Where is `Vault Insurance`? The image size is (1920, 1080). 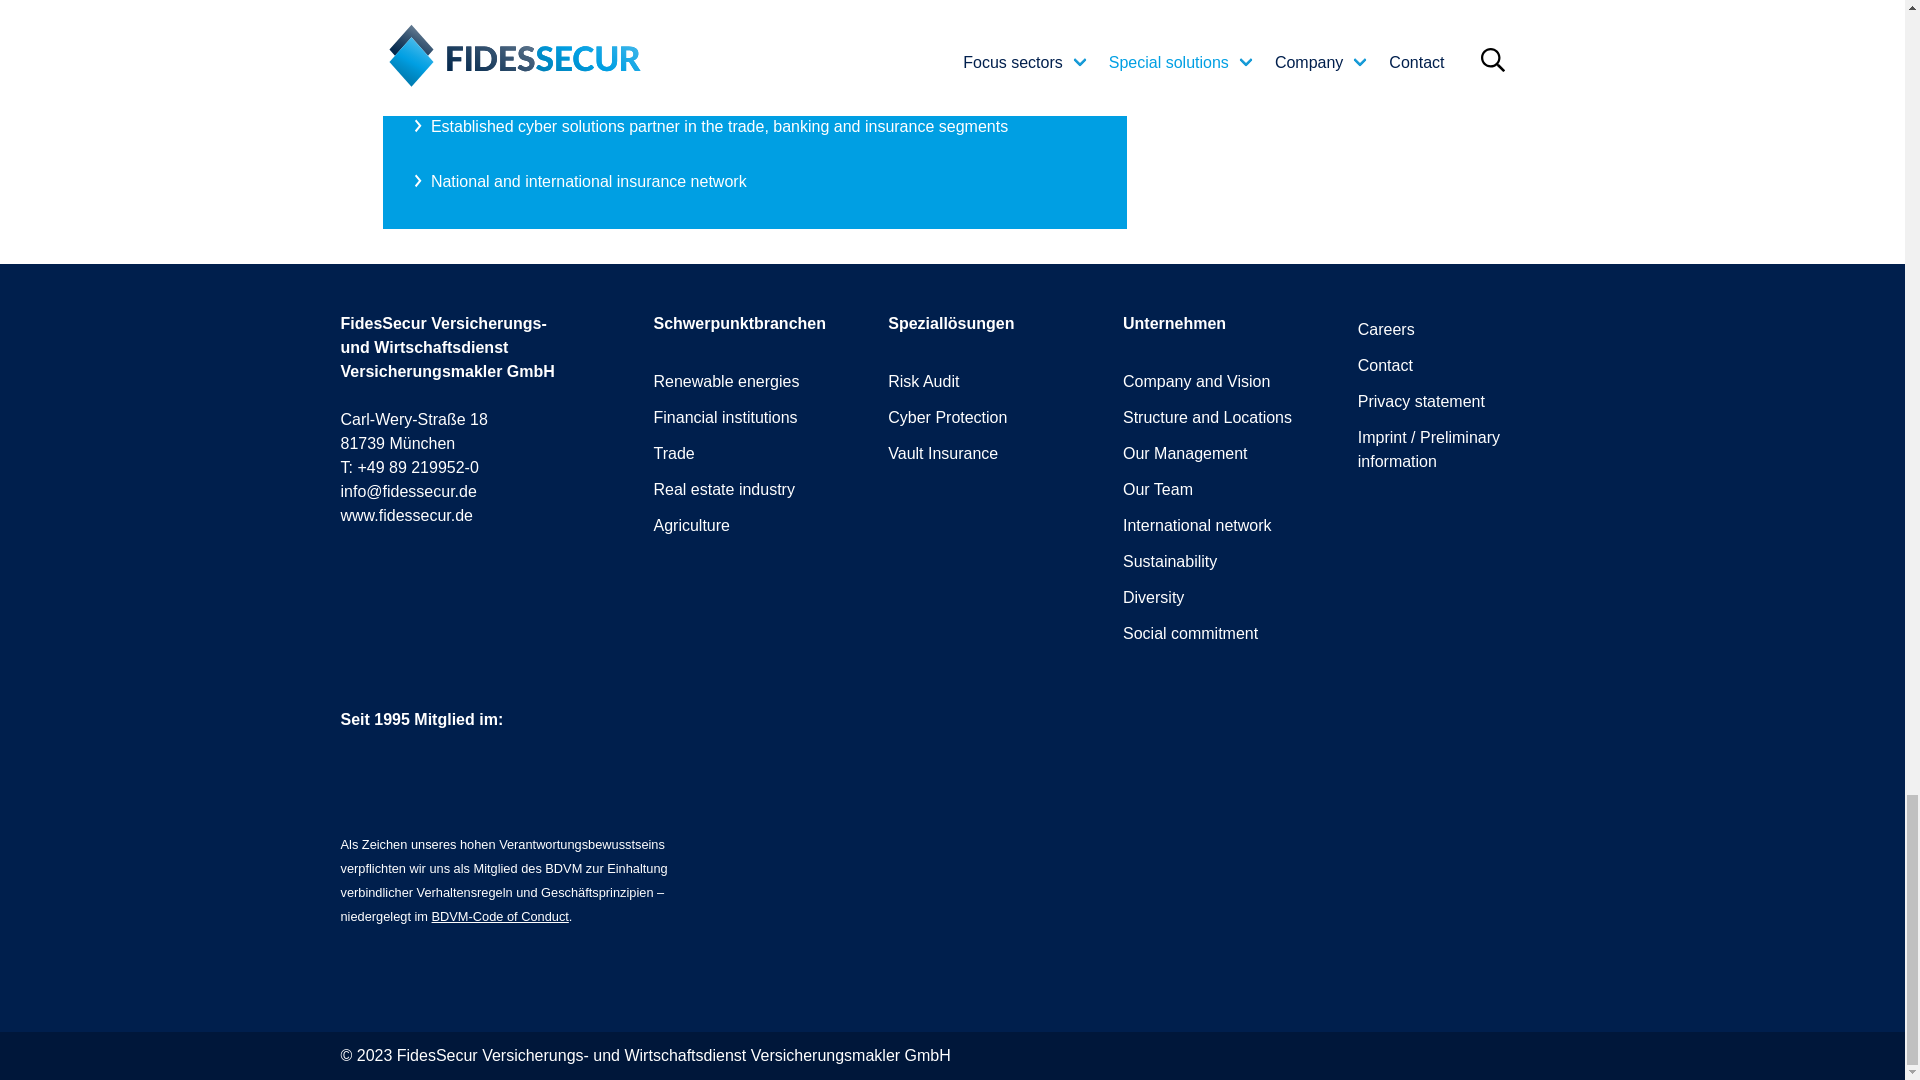
Vault Insurance is located at coordinates (942, 453).